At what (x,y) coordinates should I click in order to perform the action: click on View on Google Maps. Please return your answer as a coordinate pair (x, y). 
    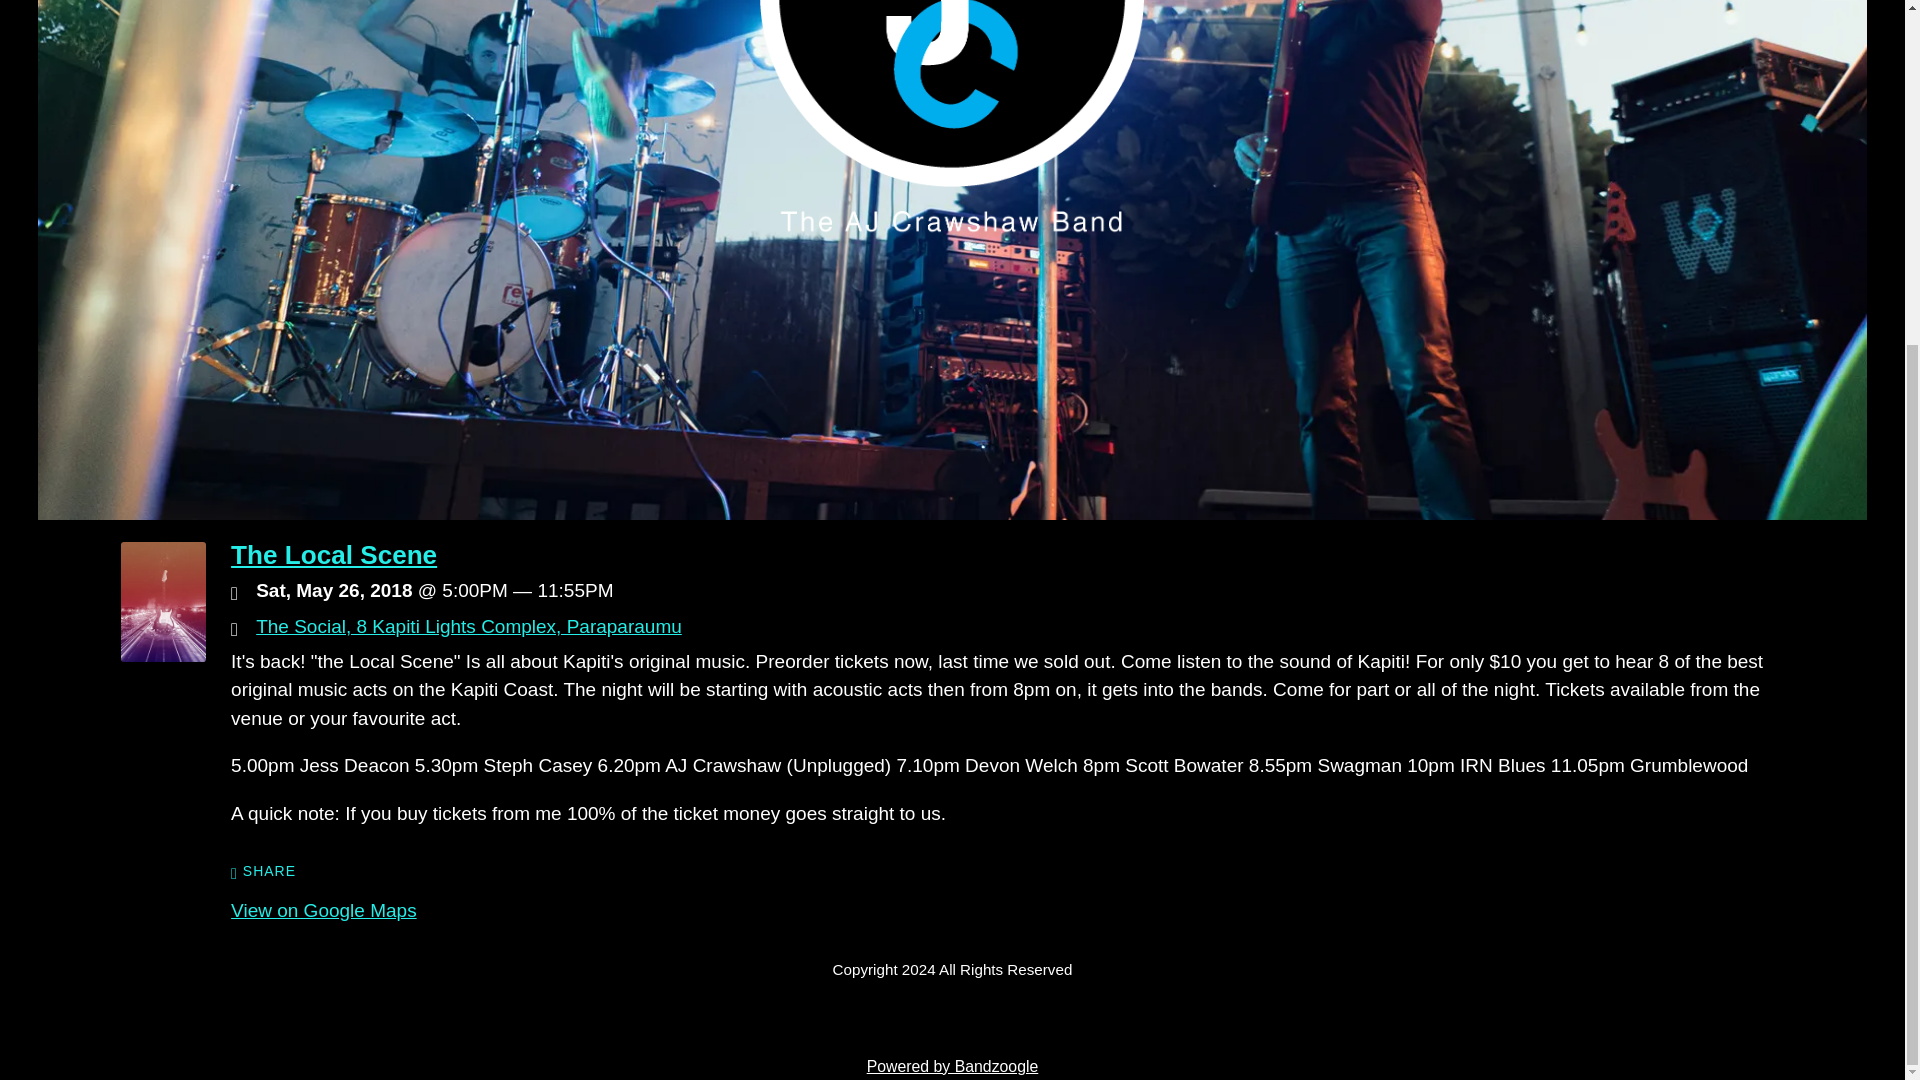
    Looking at the image, I should click on (468, 626).